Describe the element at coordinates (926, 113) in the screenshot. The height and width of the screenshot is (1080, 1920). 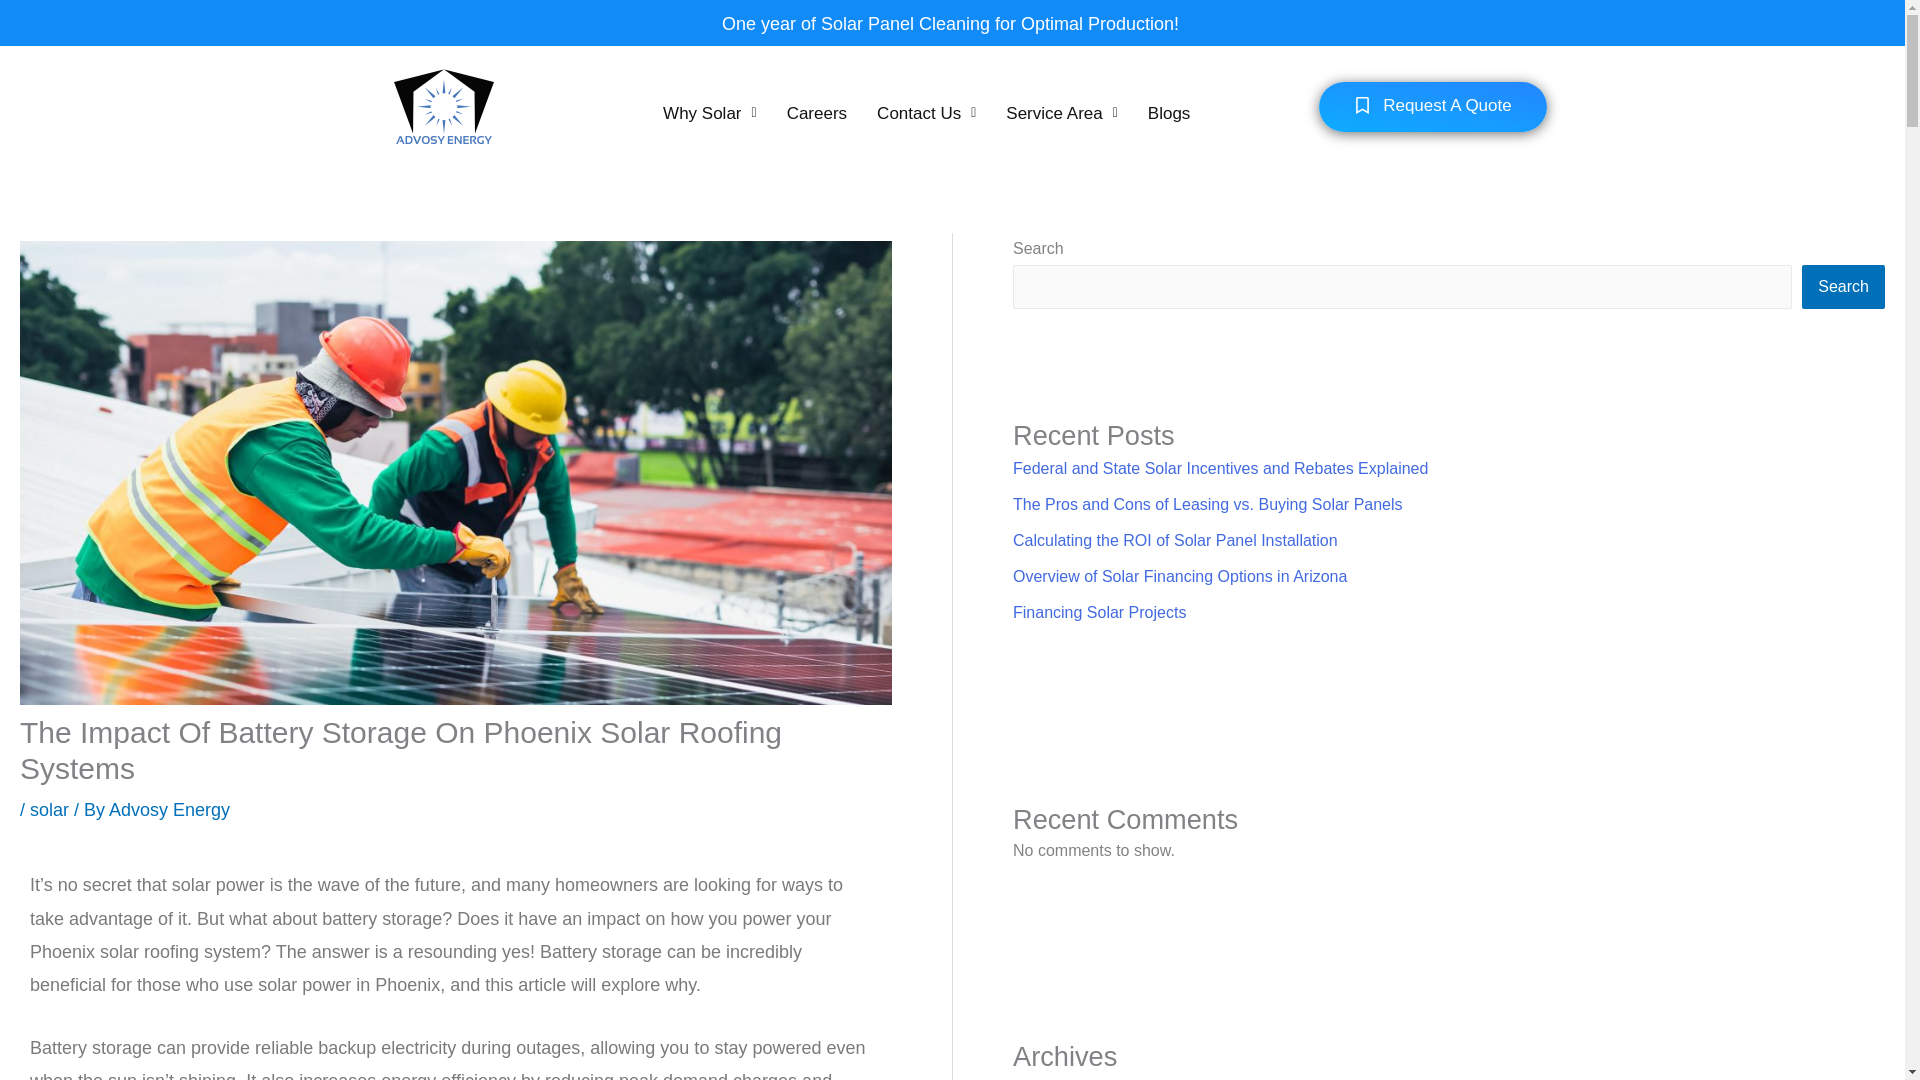
I see `Contact Us` at that location.